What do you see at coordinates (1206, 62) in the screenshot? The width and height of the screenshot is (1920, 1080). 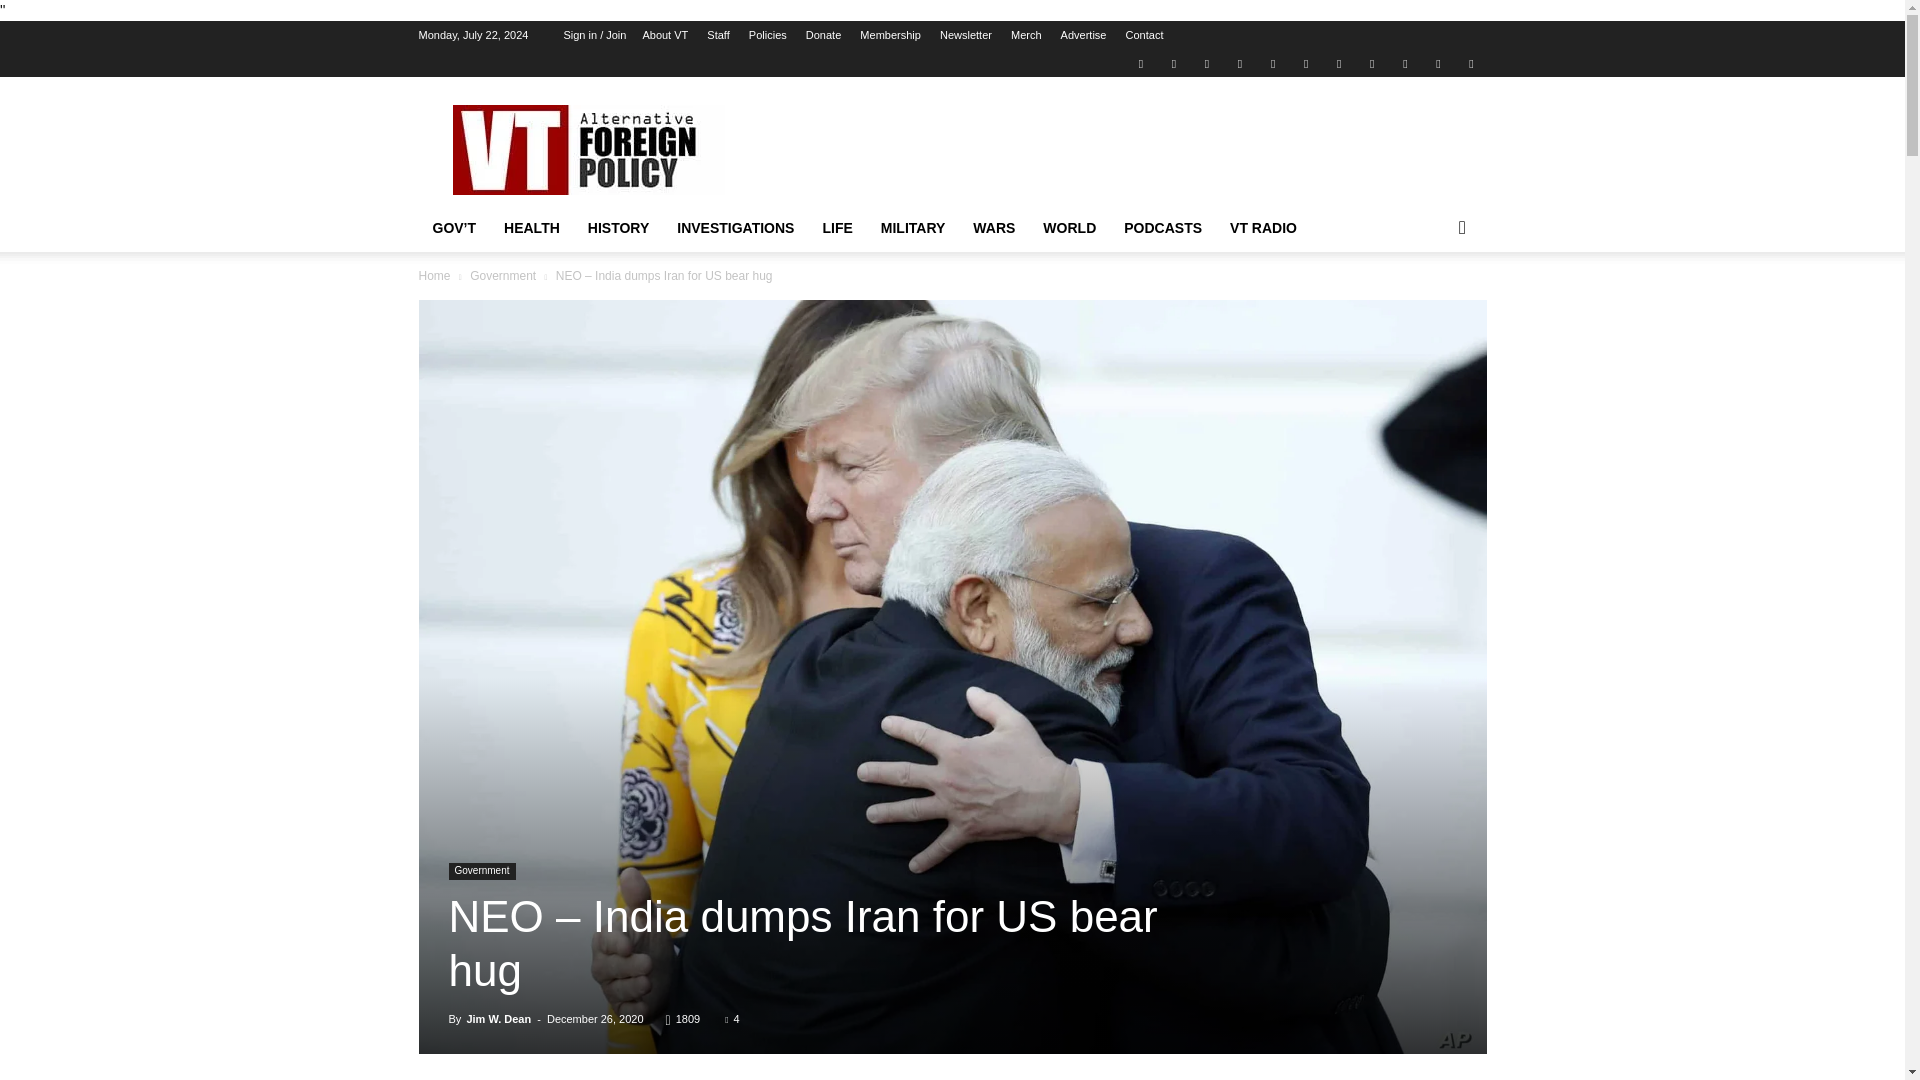 I see `Mail` at bounding box center [1206, 62].